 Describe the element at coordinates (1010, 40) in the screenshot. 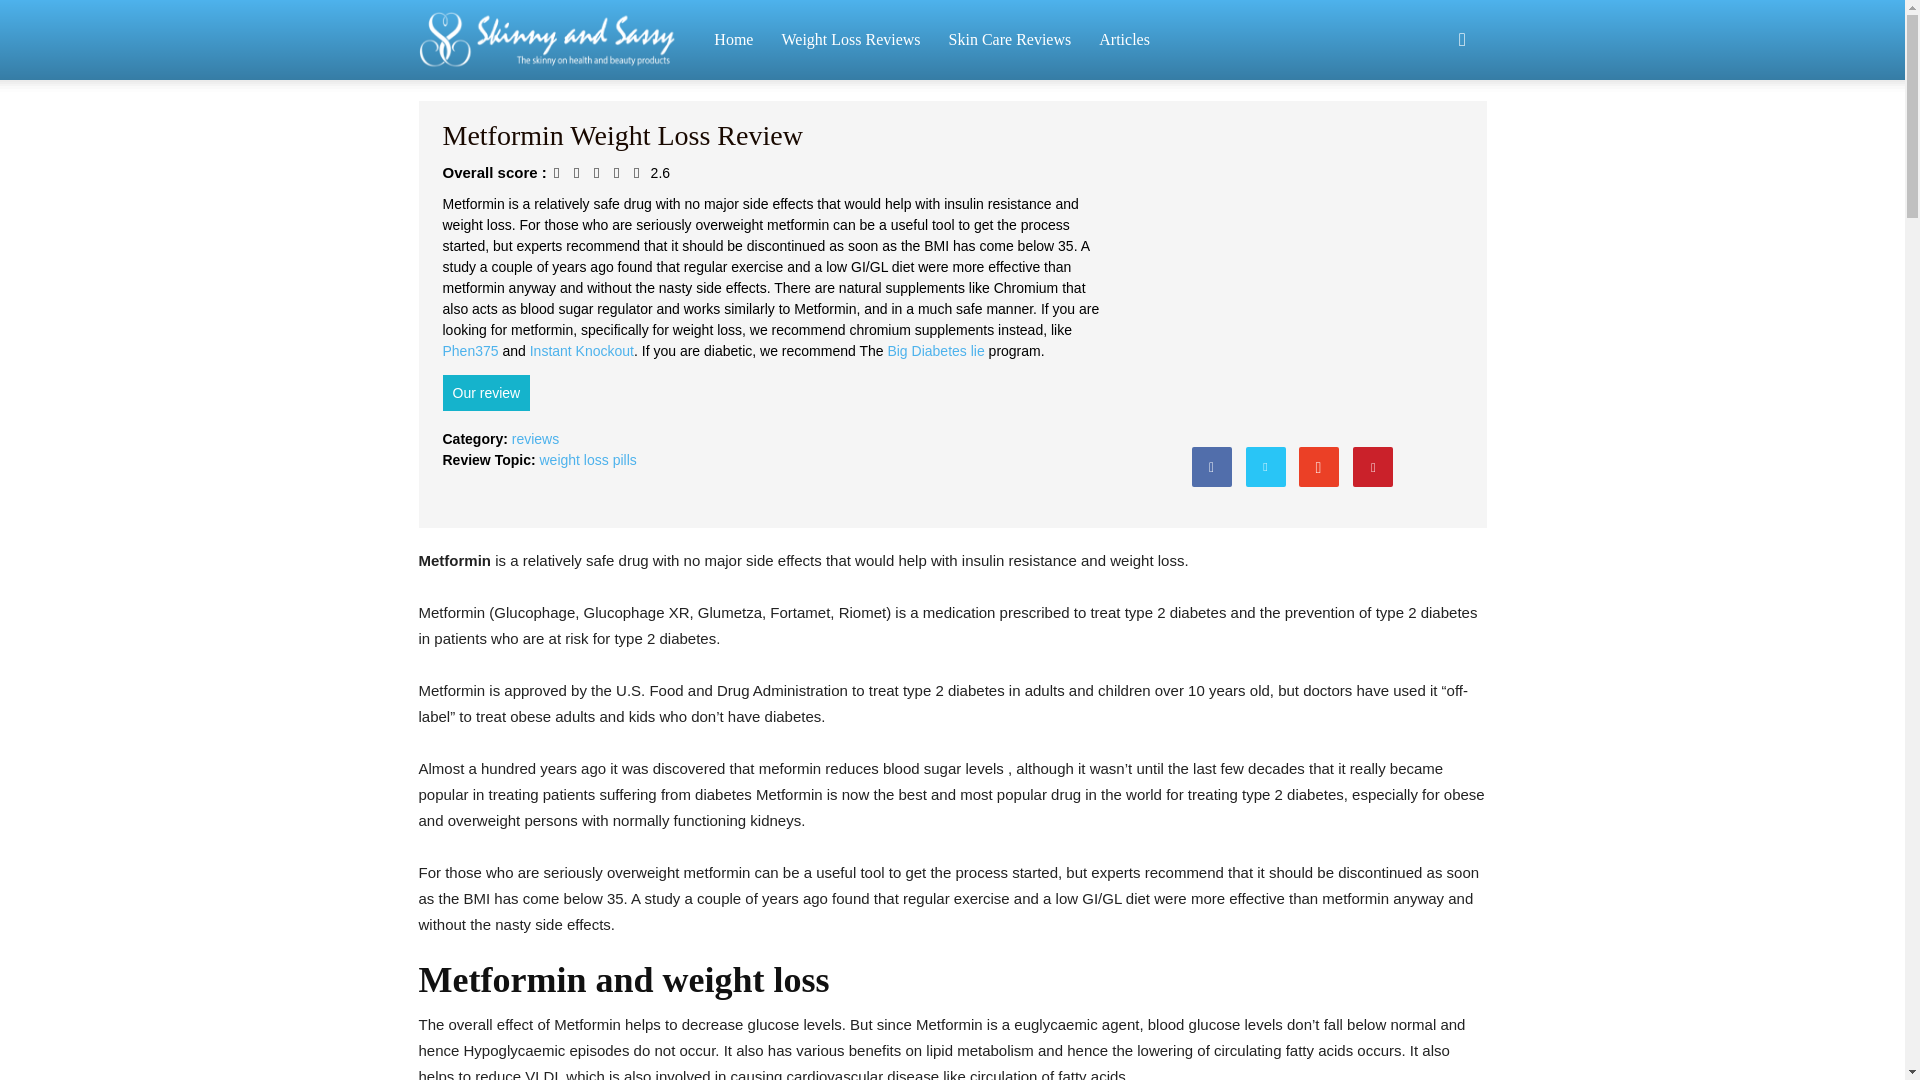

I see `Skin Care Reviews` at that location.